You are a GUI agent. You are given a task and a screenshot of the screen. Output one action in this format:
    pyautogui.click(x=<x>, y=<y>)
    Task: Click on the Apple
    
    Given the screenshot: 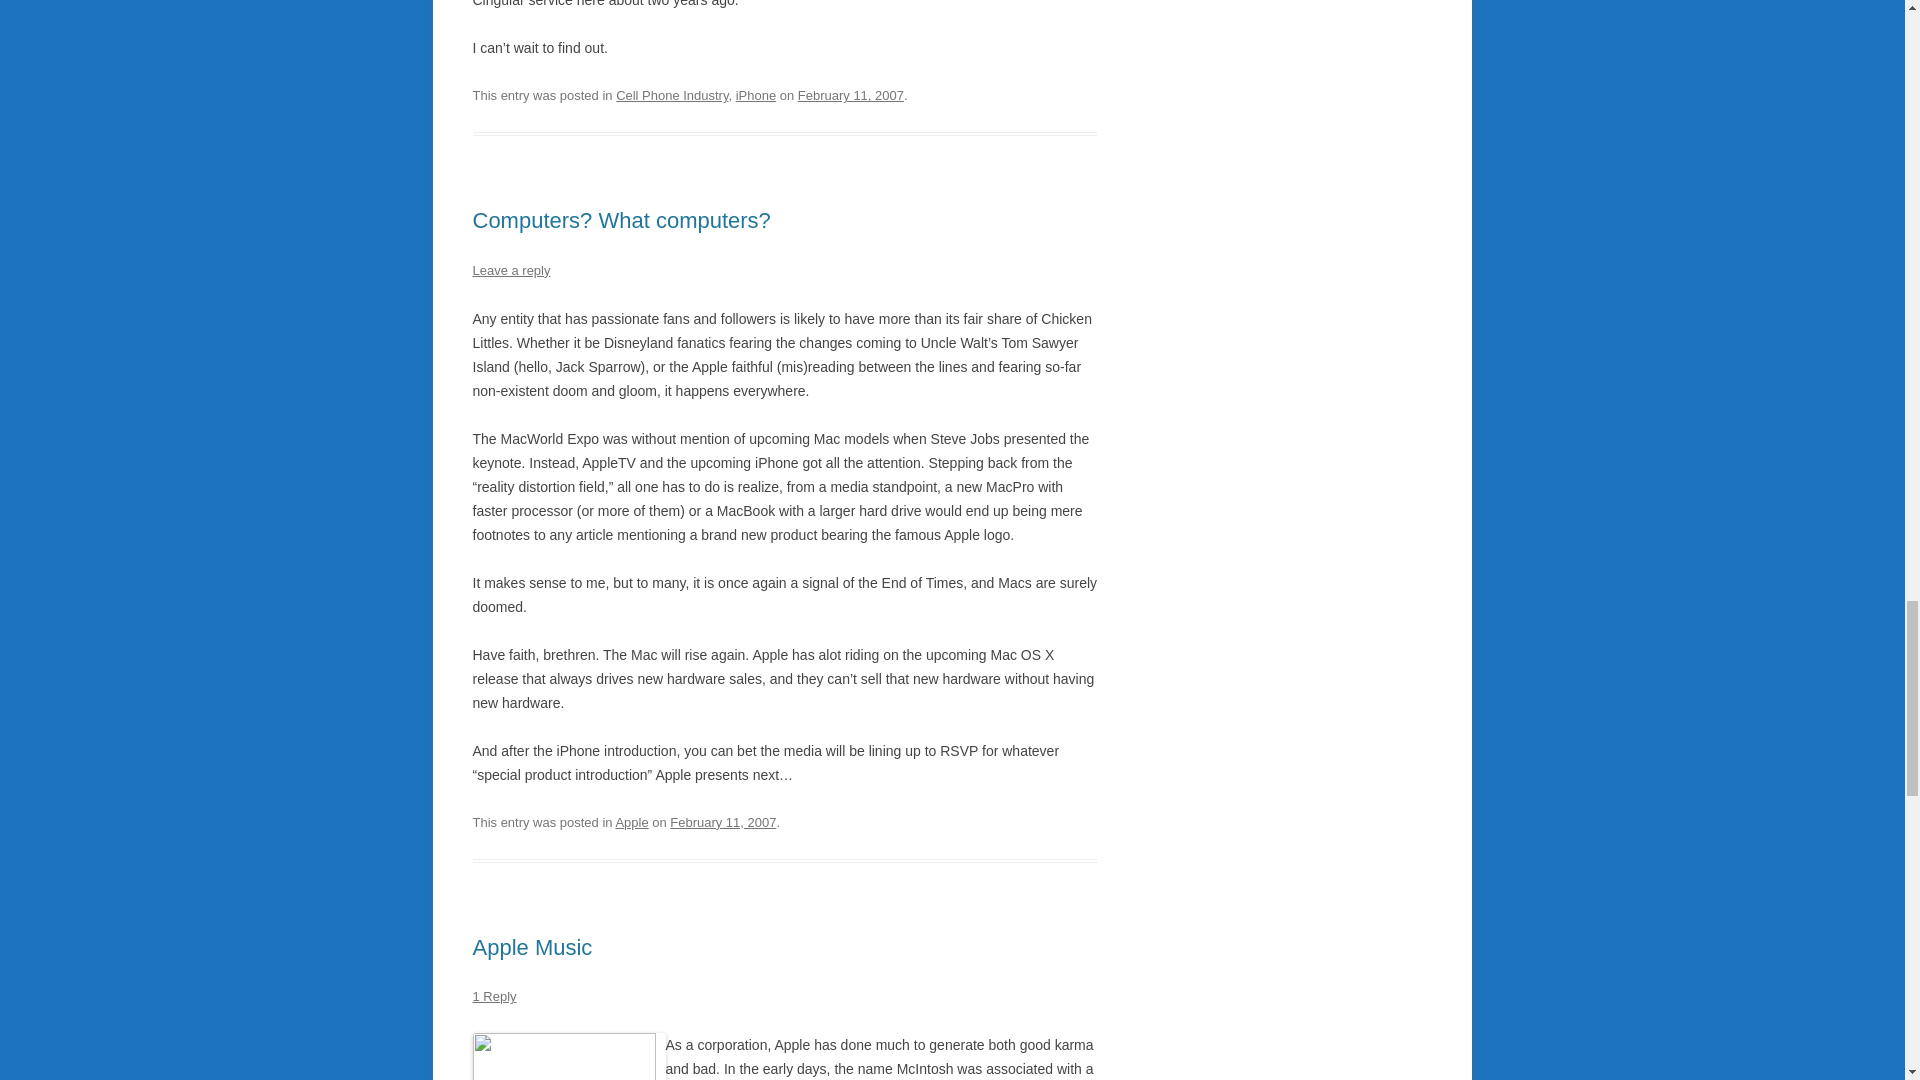 What is the action you would take?
    pyautogui.click(x=631, y=822)
    